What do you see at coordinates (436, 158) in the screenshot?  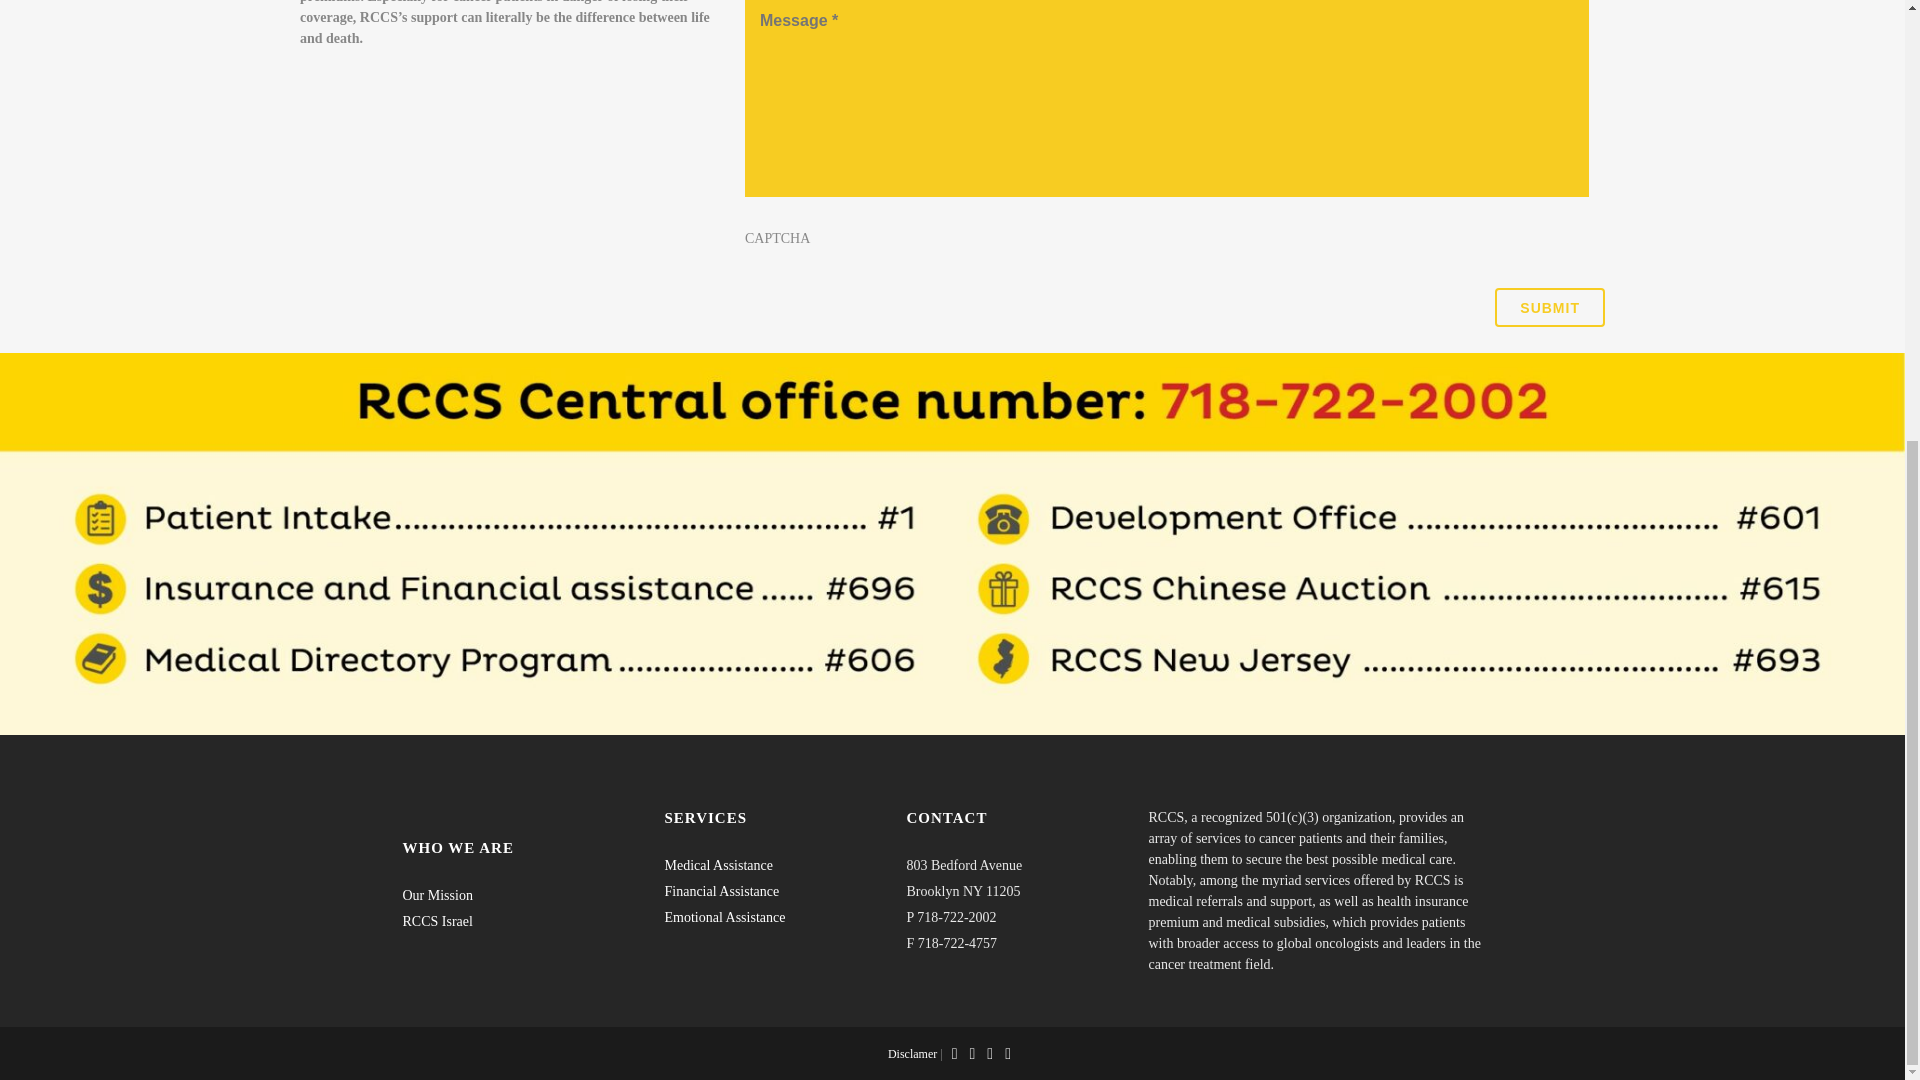 I see `Our Mission` at bounding box center [436, 158].